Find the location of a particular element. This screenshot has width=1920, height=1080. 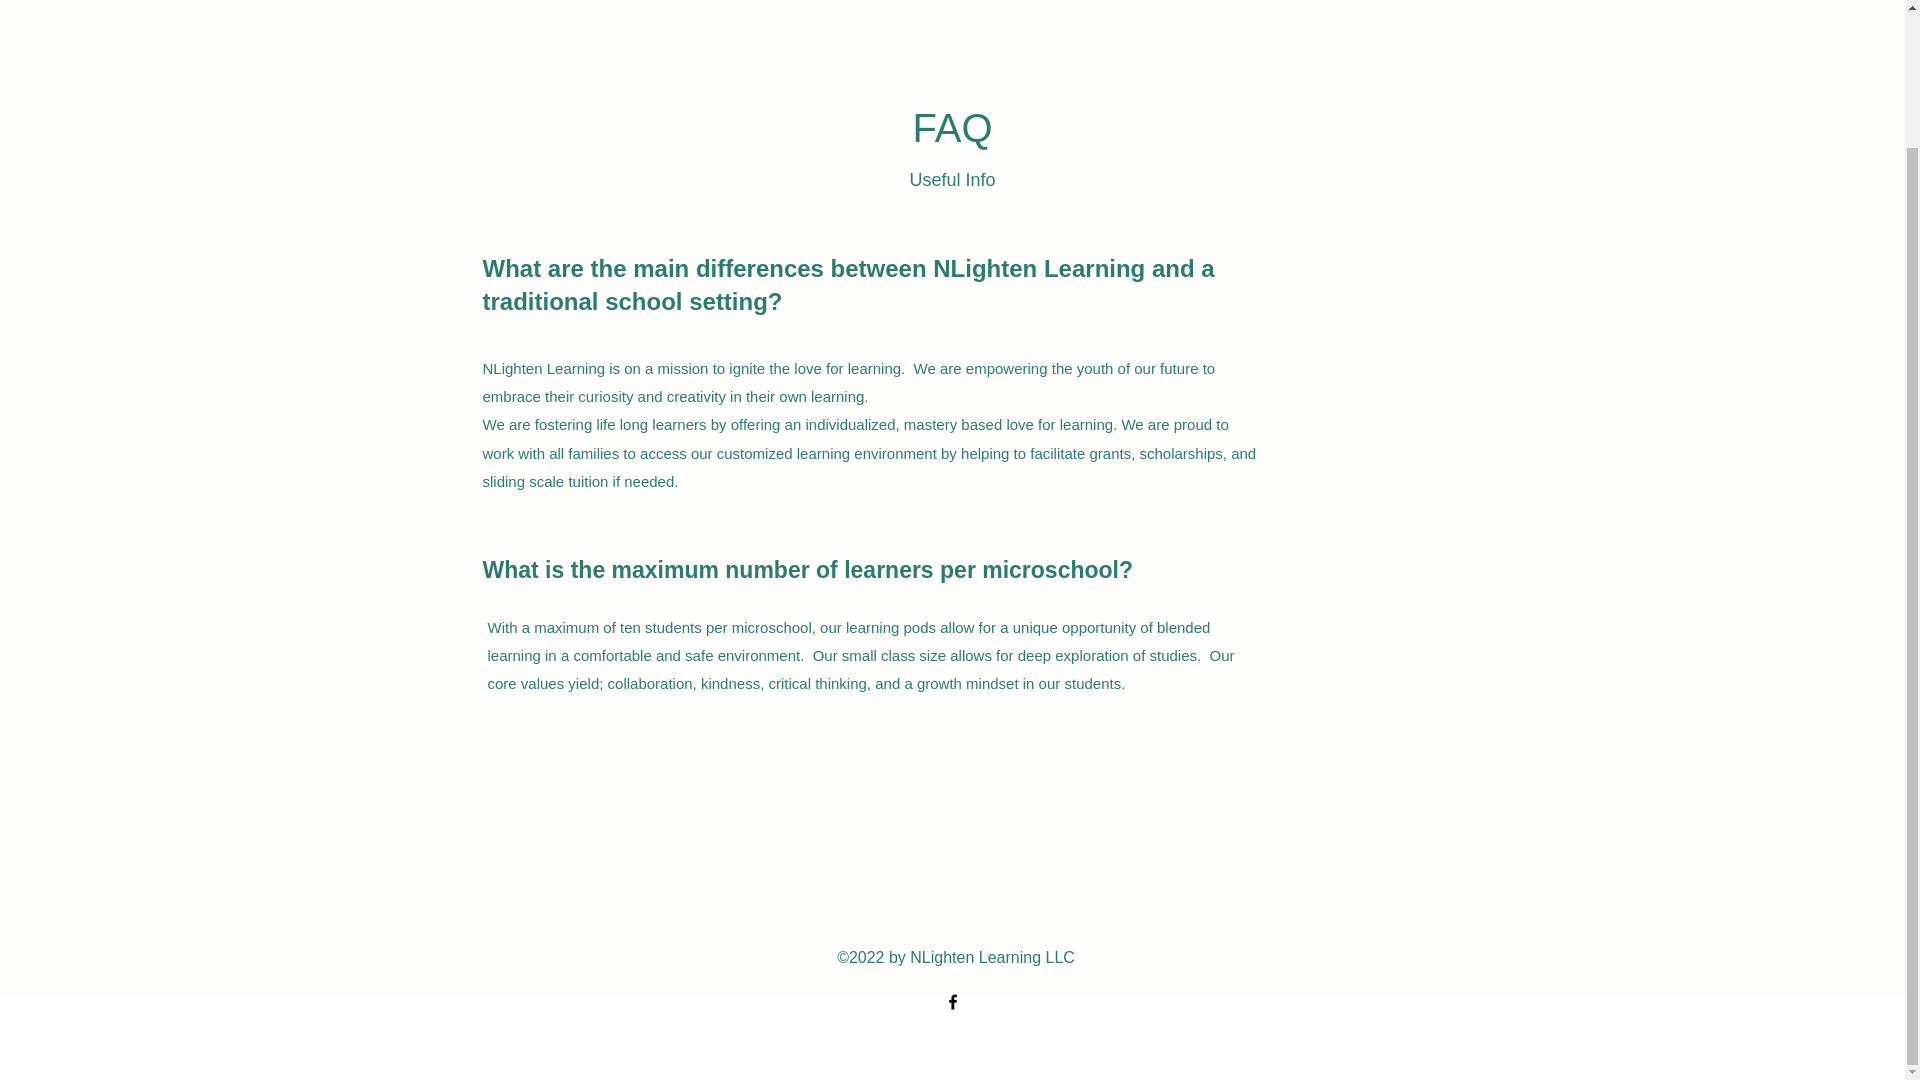

Services is located at coordinates (930, 0).